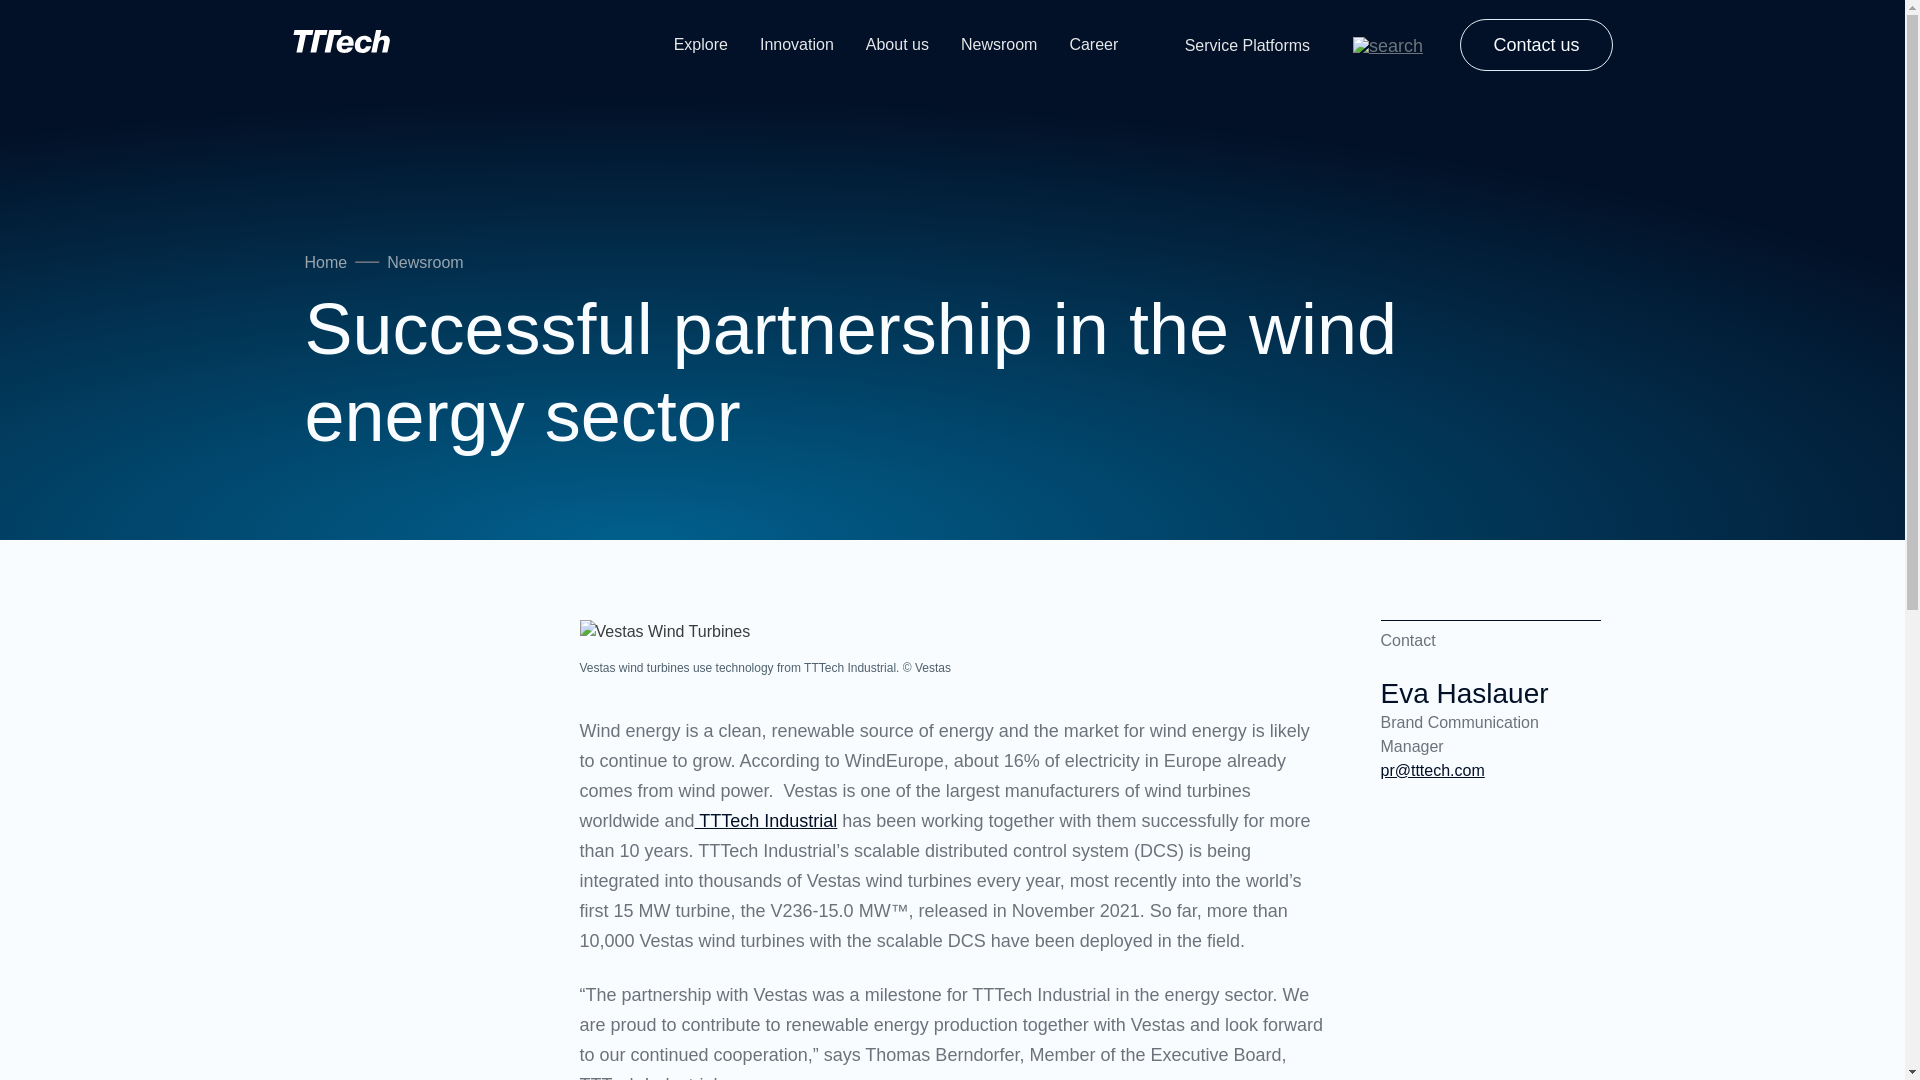  I want to click on Explore, so click(700, 44).